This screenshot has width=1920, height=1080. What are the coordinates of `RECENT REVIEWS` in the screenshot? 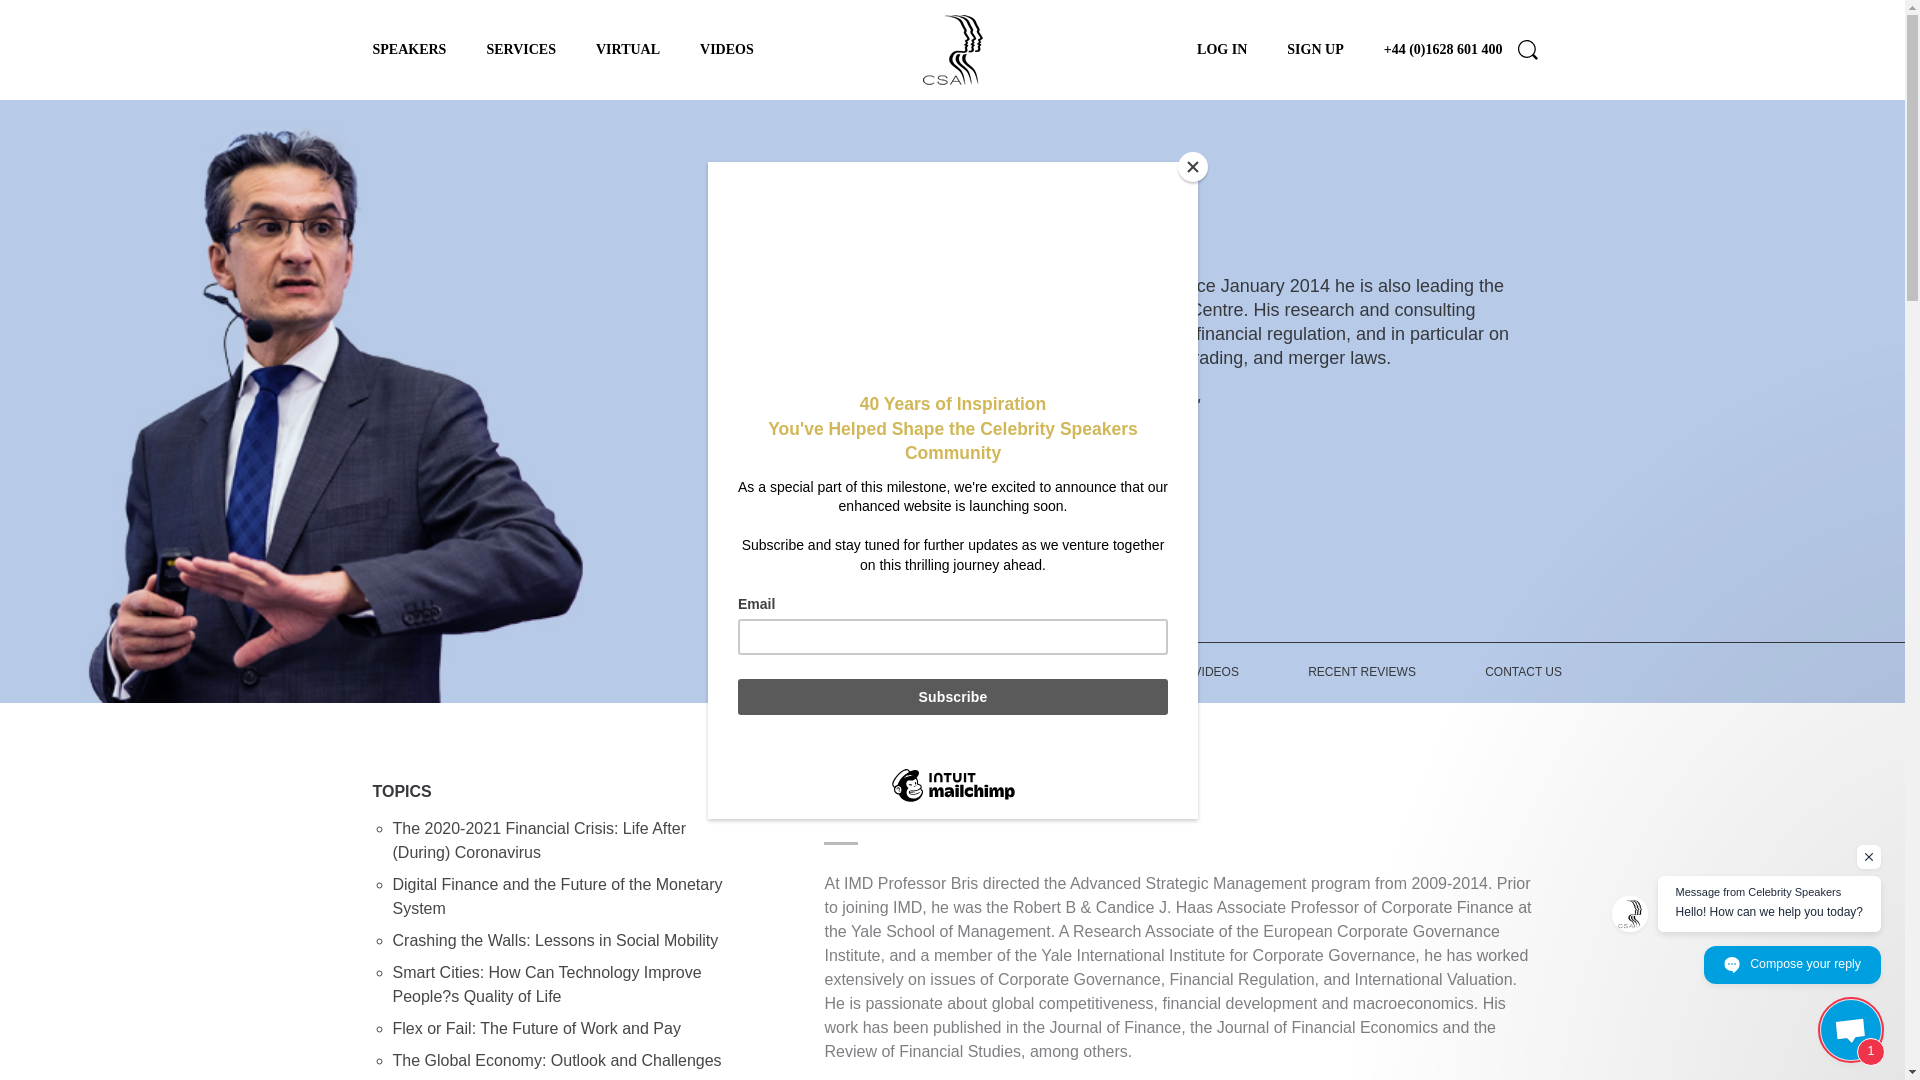 It's located at (1362, 672).